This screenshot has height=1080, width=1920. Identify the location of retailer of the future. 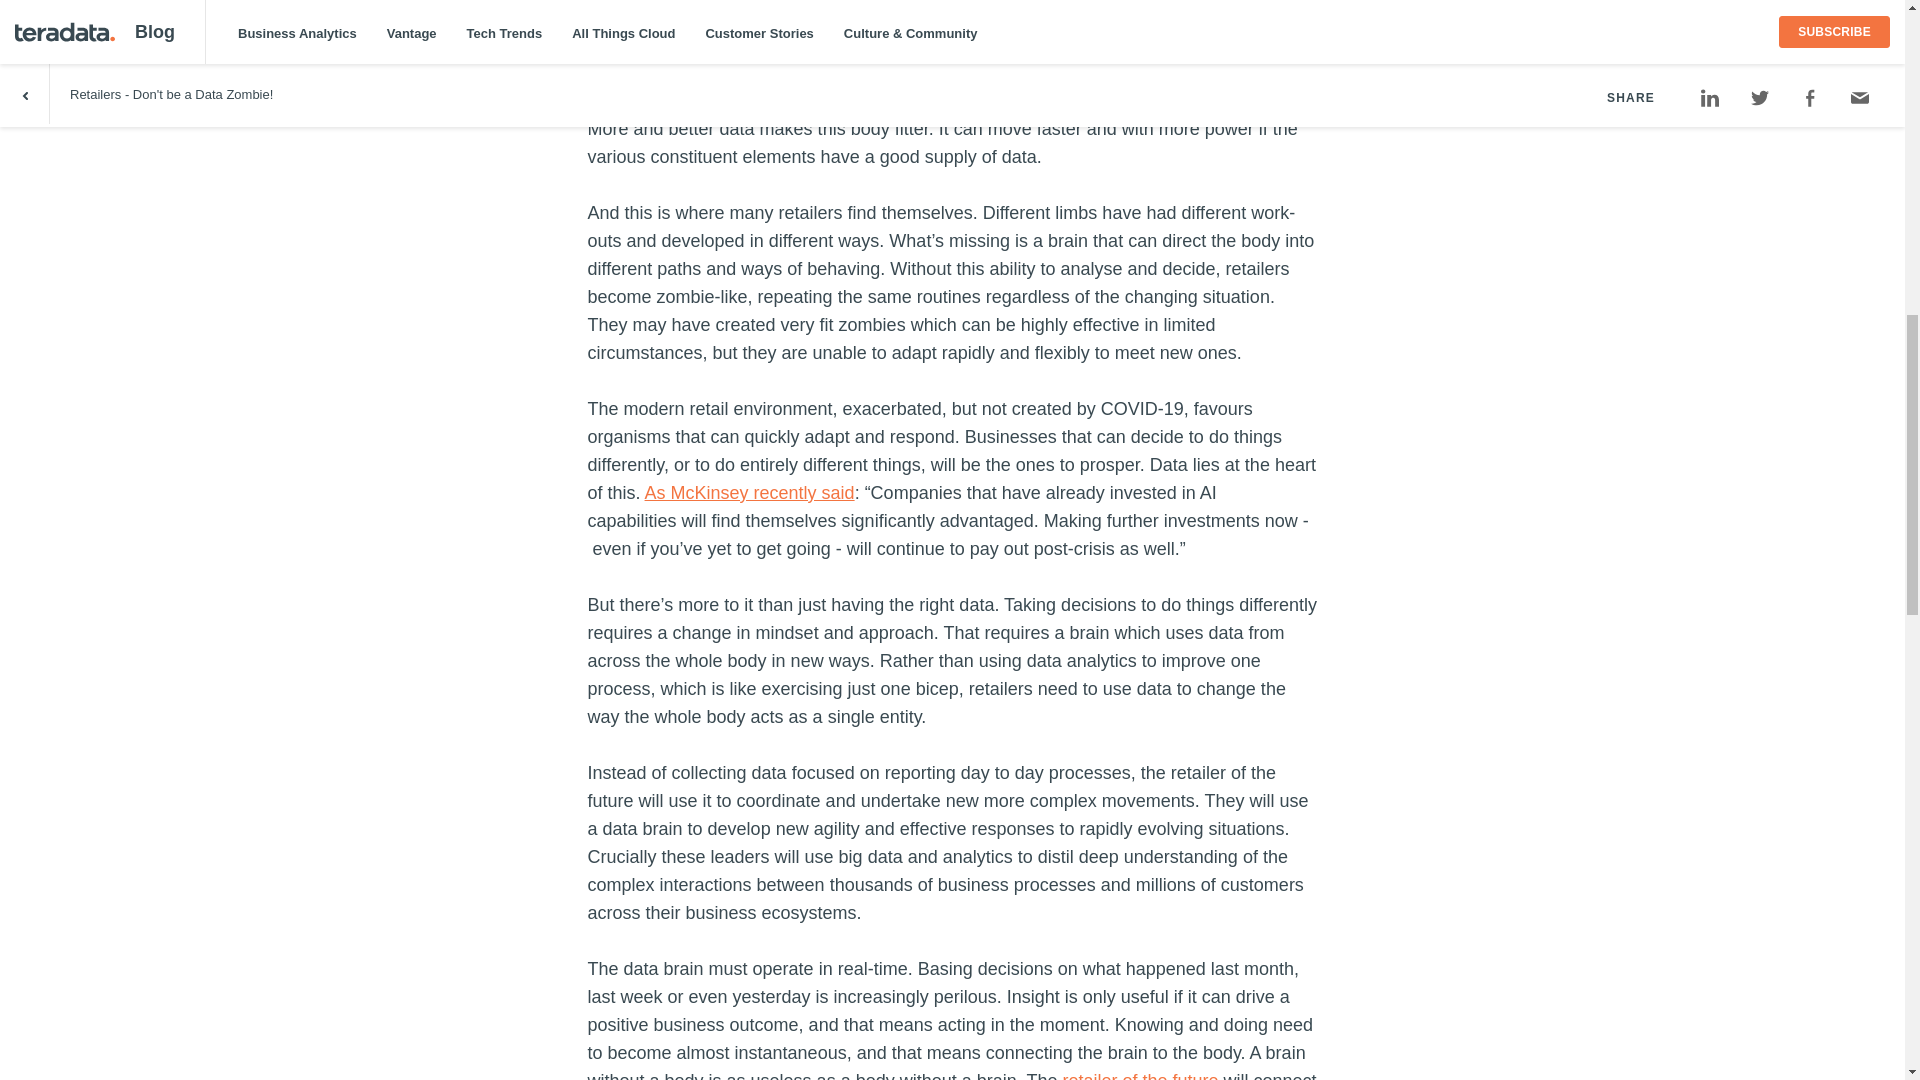
(1139, 1076).